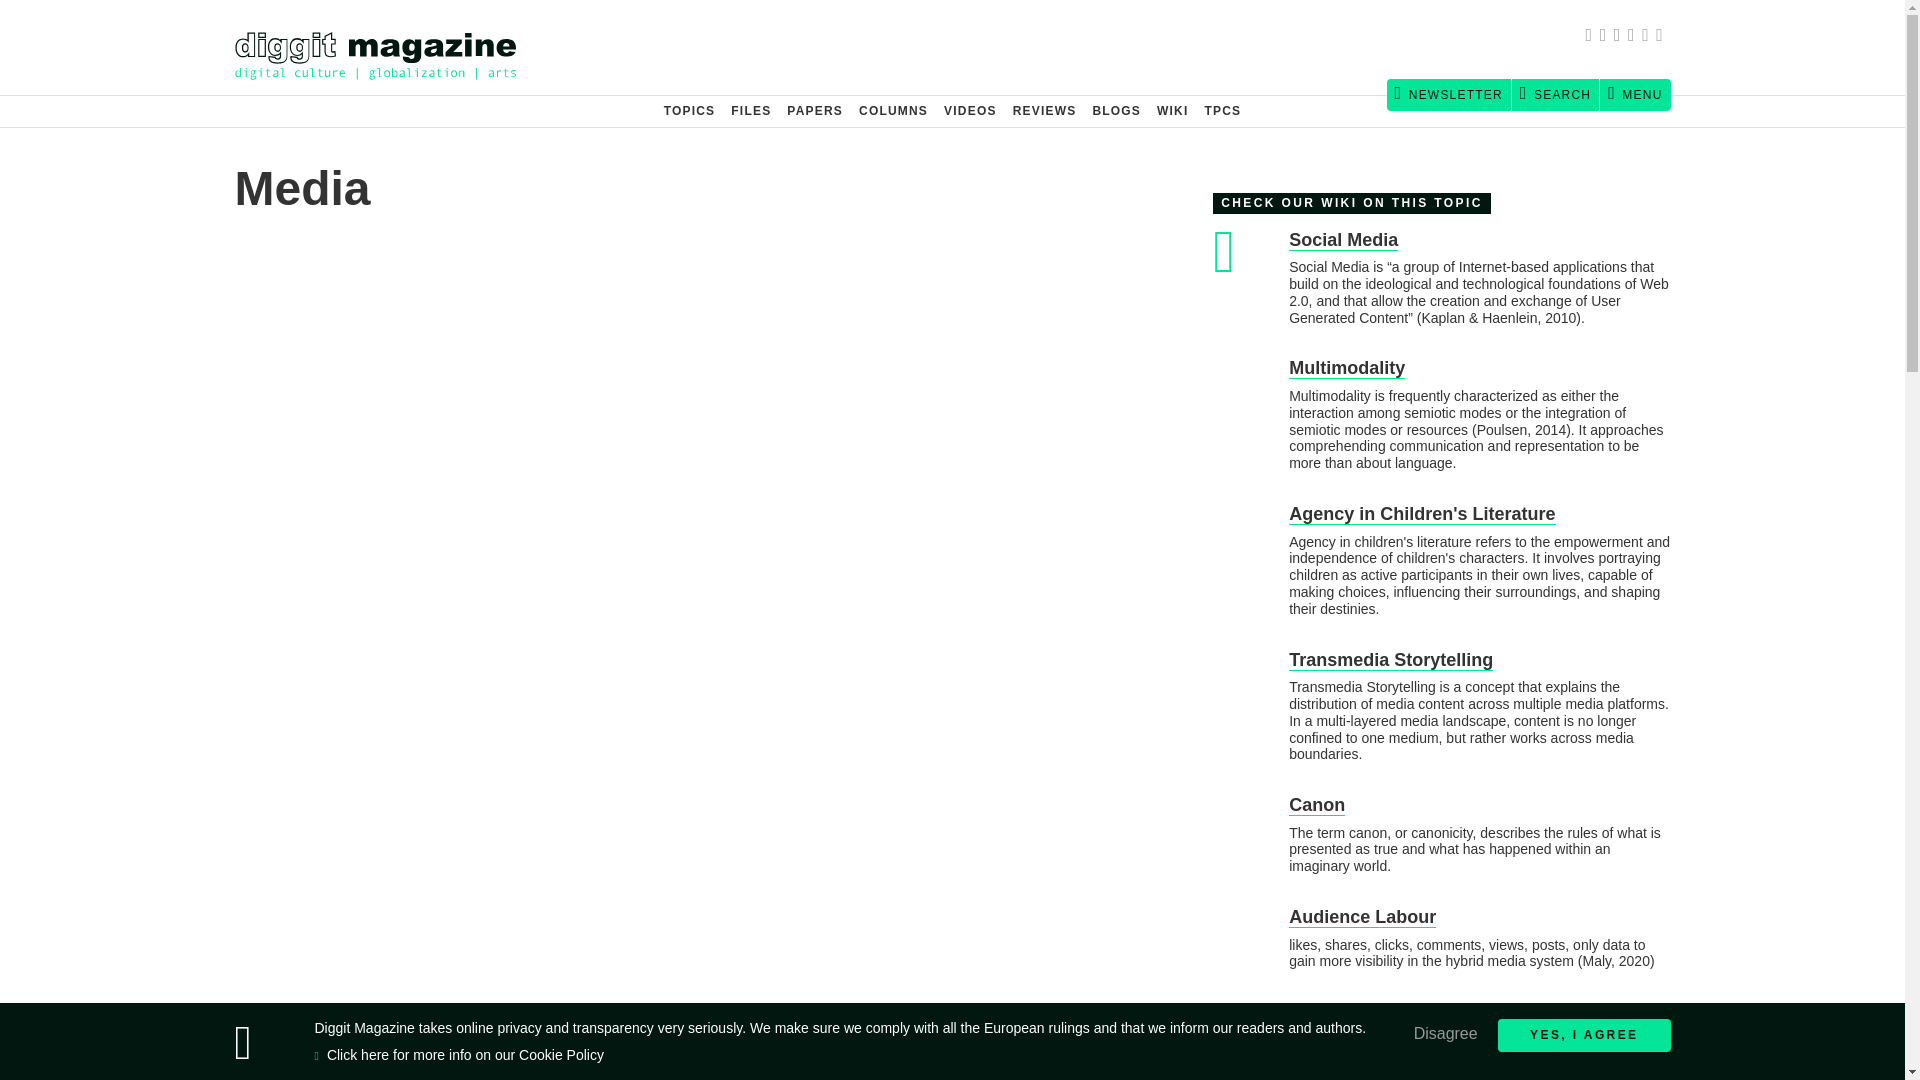 The image size is (1920, 1080). I want to click on FACEBOOK, so click(1592, 37).